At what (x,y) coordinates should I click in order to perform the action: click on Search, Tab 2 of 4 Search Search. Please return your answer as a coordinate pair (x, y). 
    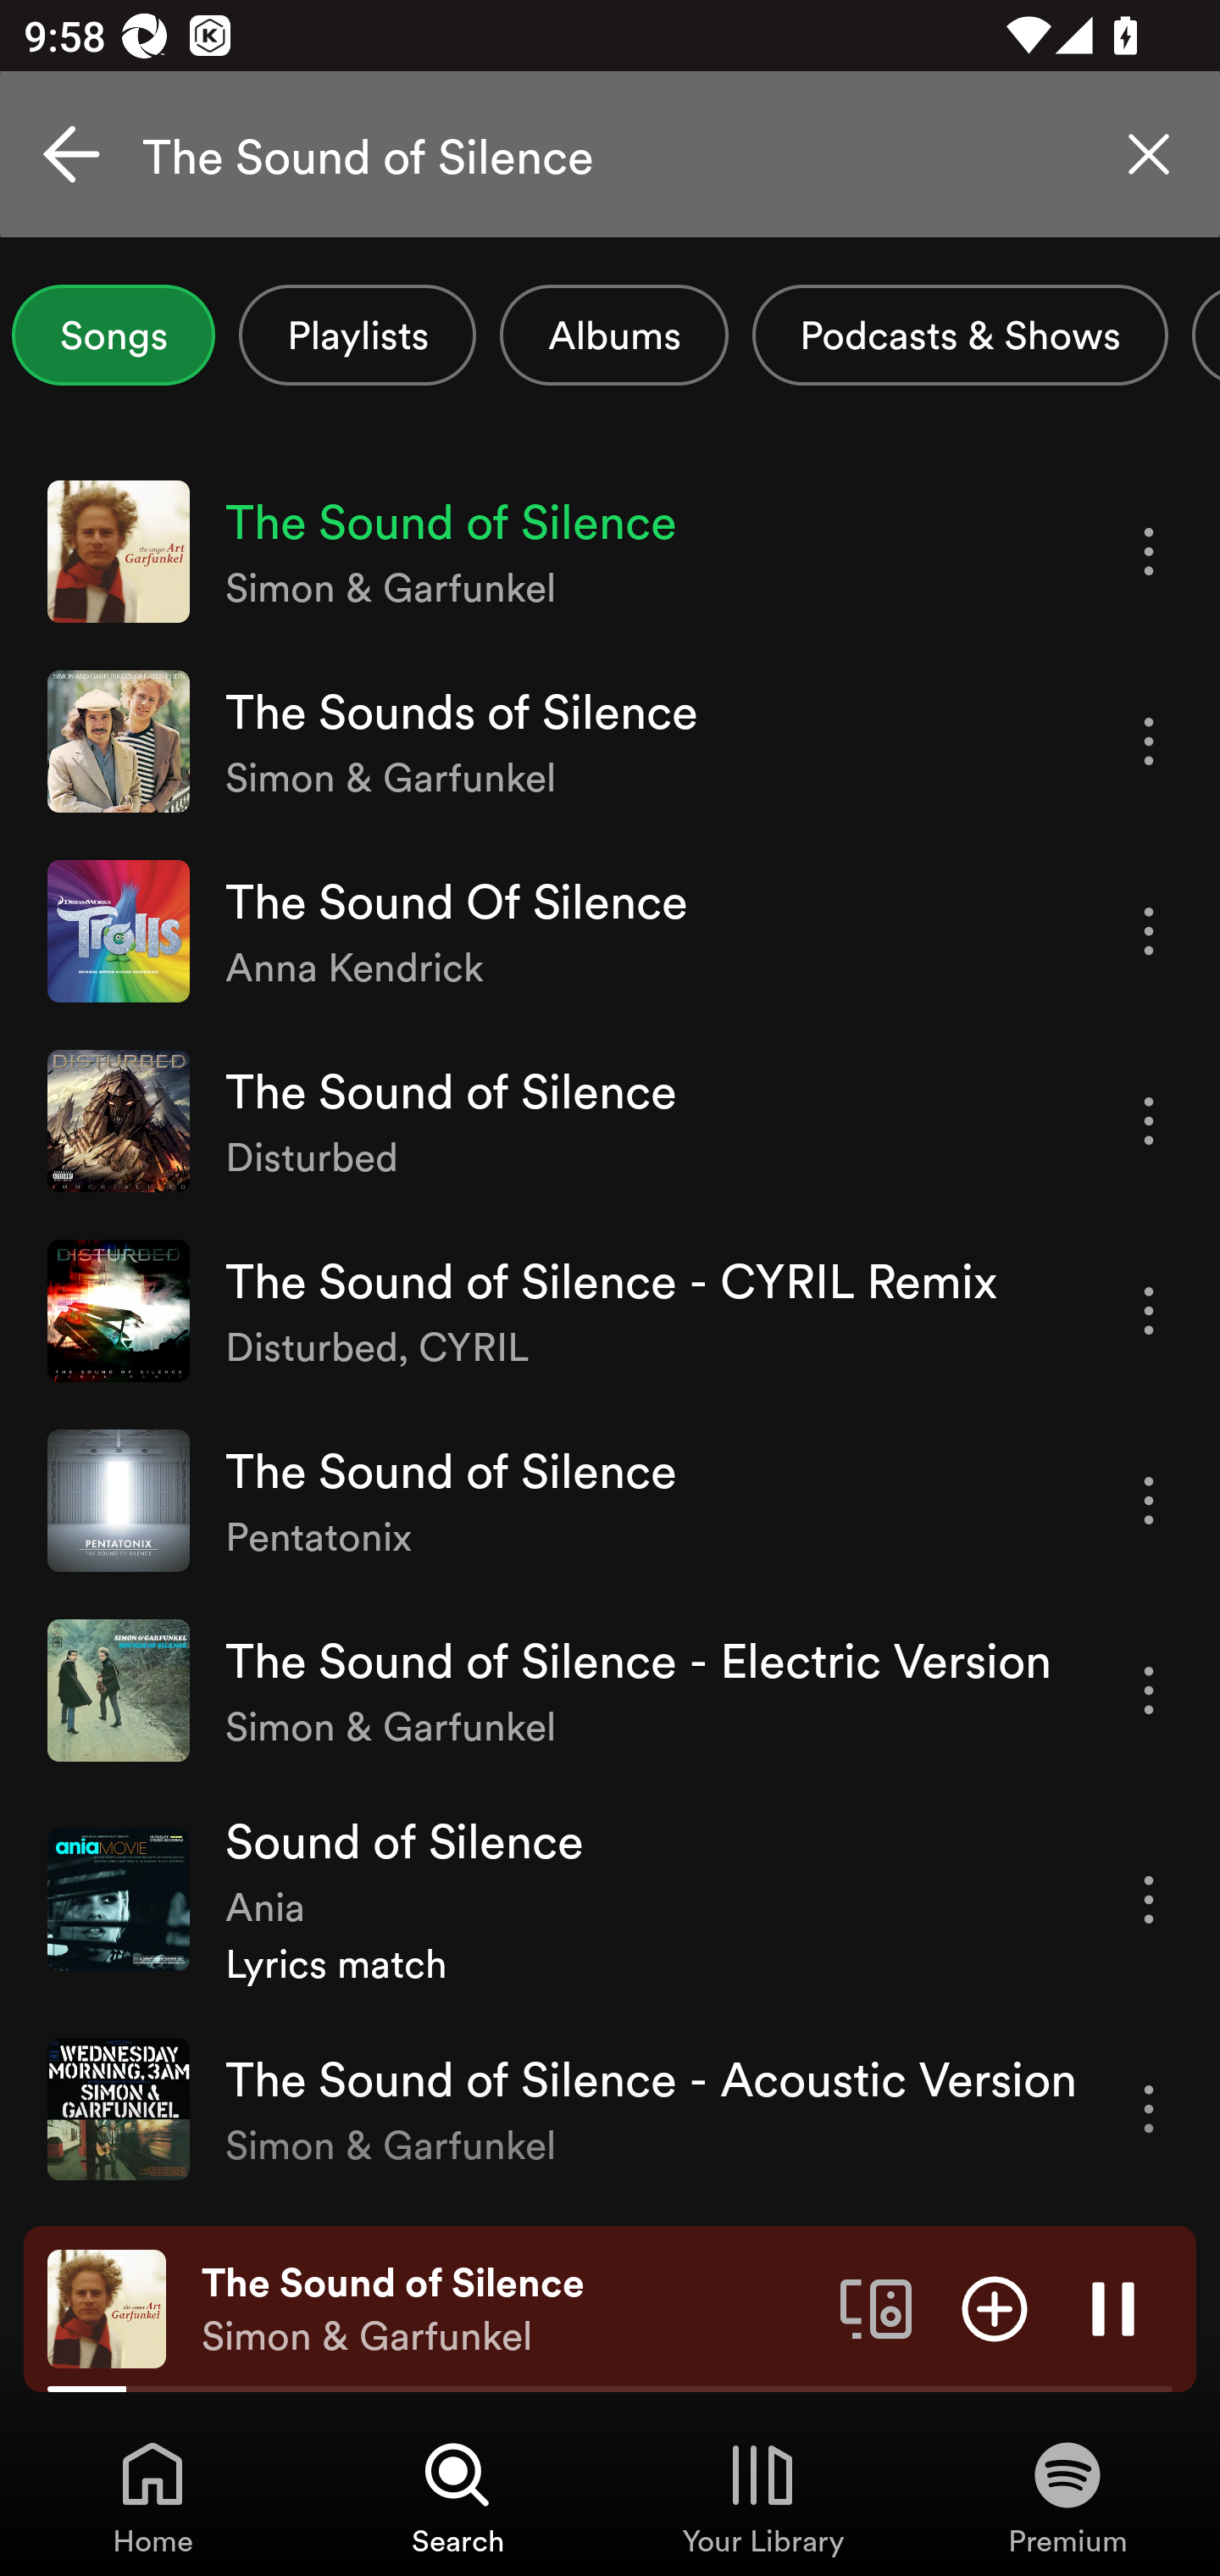
    Looking at the image, I should click on (457, 2496).